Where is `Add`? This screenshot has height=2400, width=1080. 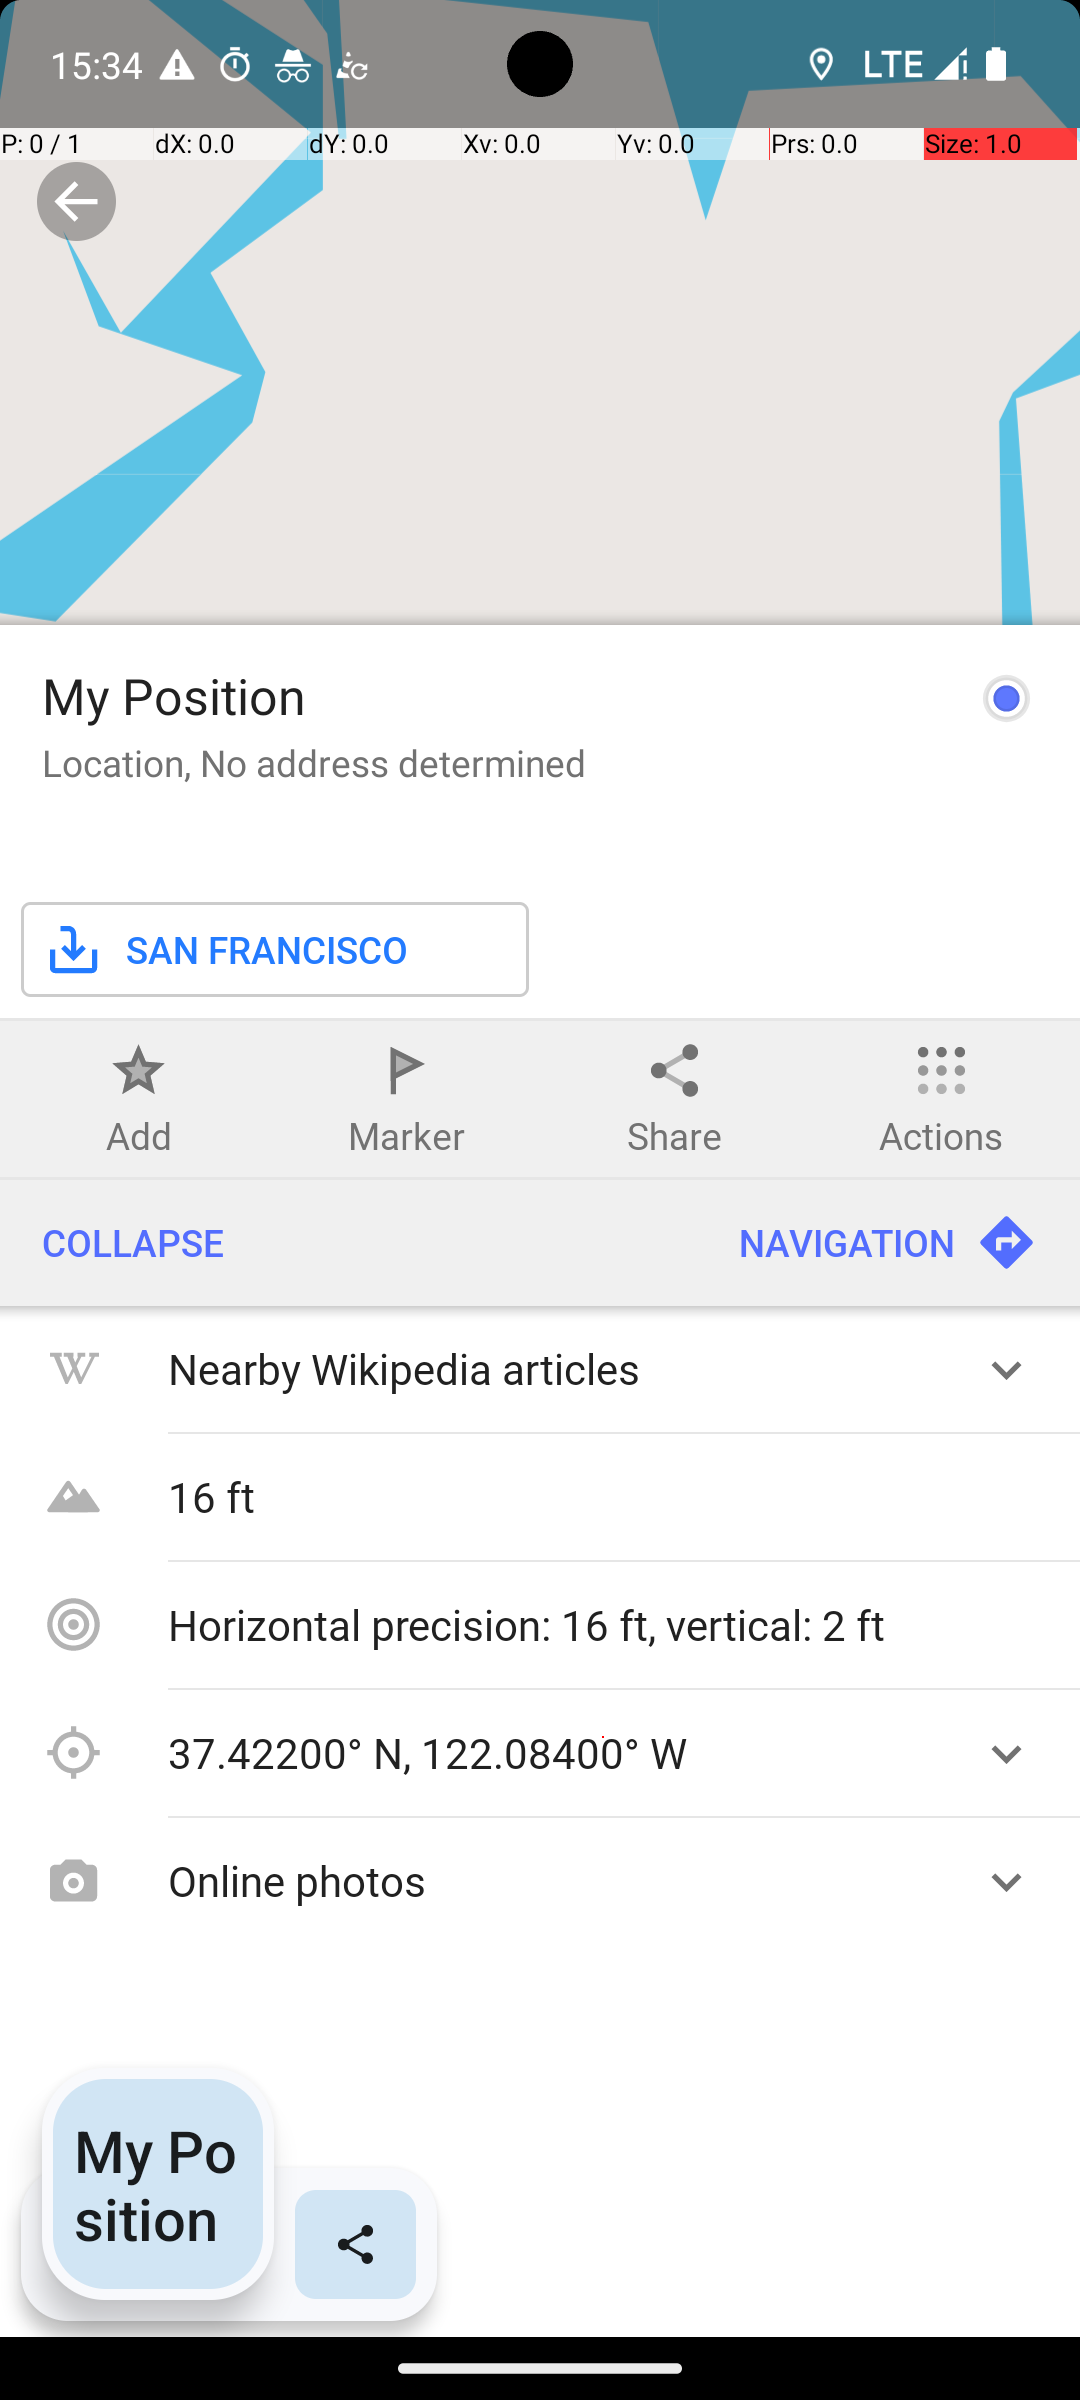 Add is located at coordinates (139, 1136).